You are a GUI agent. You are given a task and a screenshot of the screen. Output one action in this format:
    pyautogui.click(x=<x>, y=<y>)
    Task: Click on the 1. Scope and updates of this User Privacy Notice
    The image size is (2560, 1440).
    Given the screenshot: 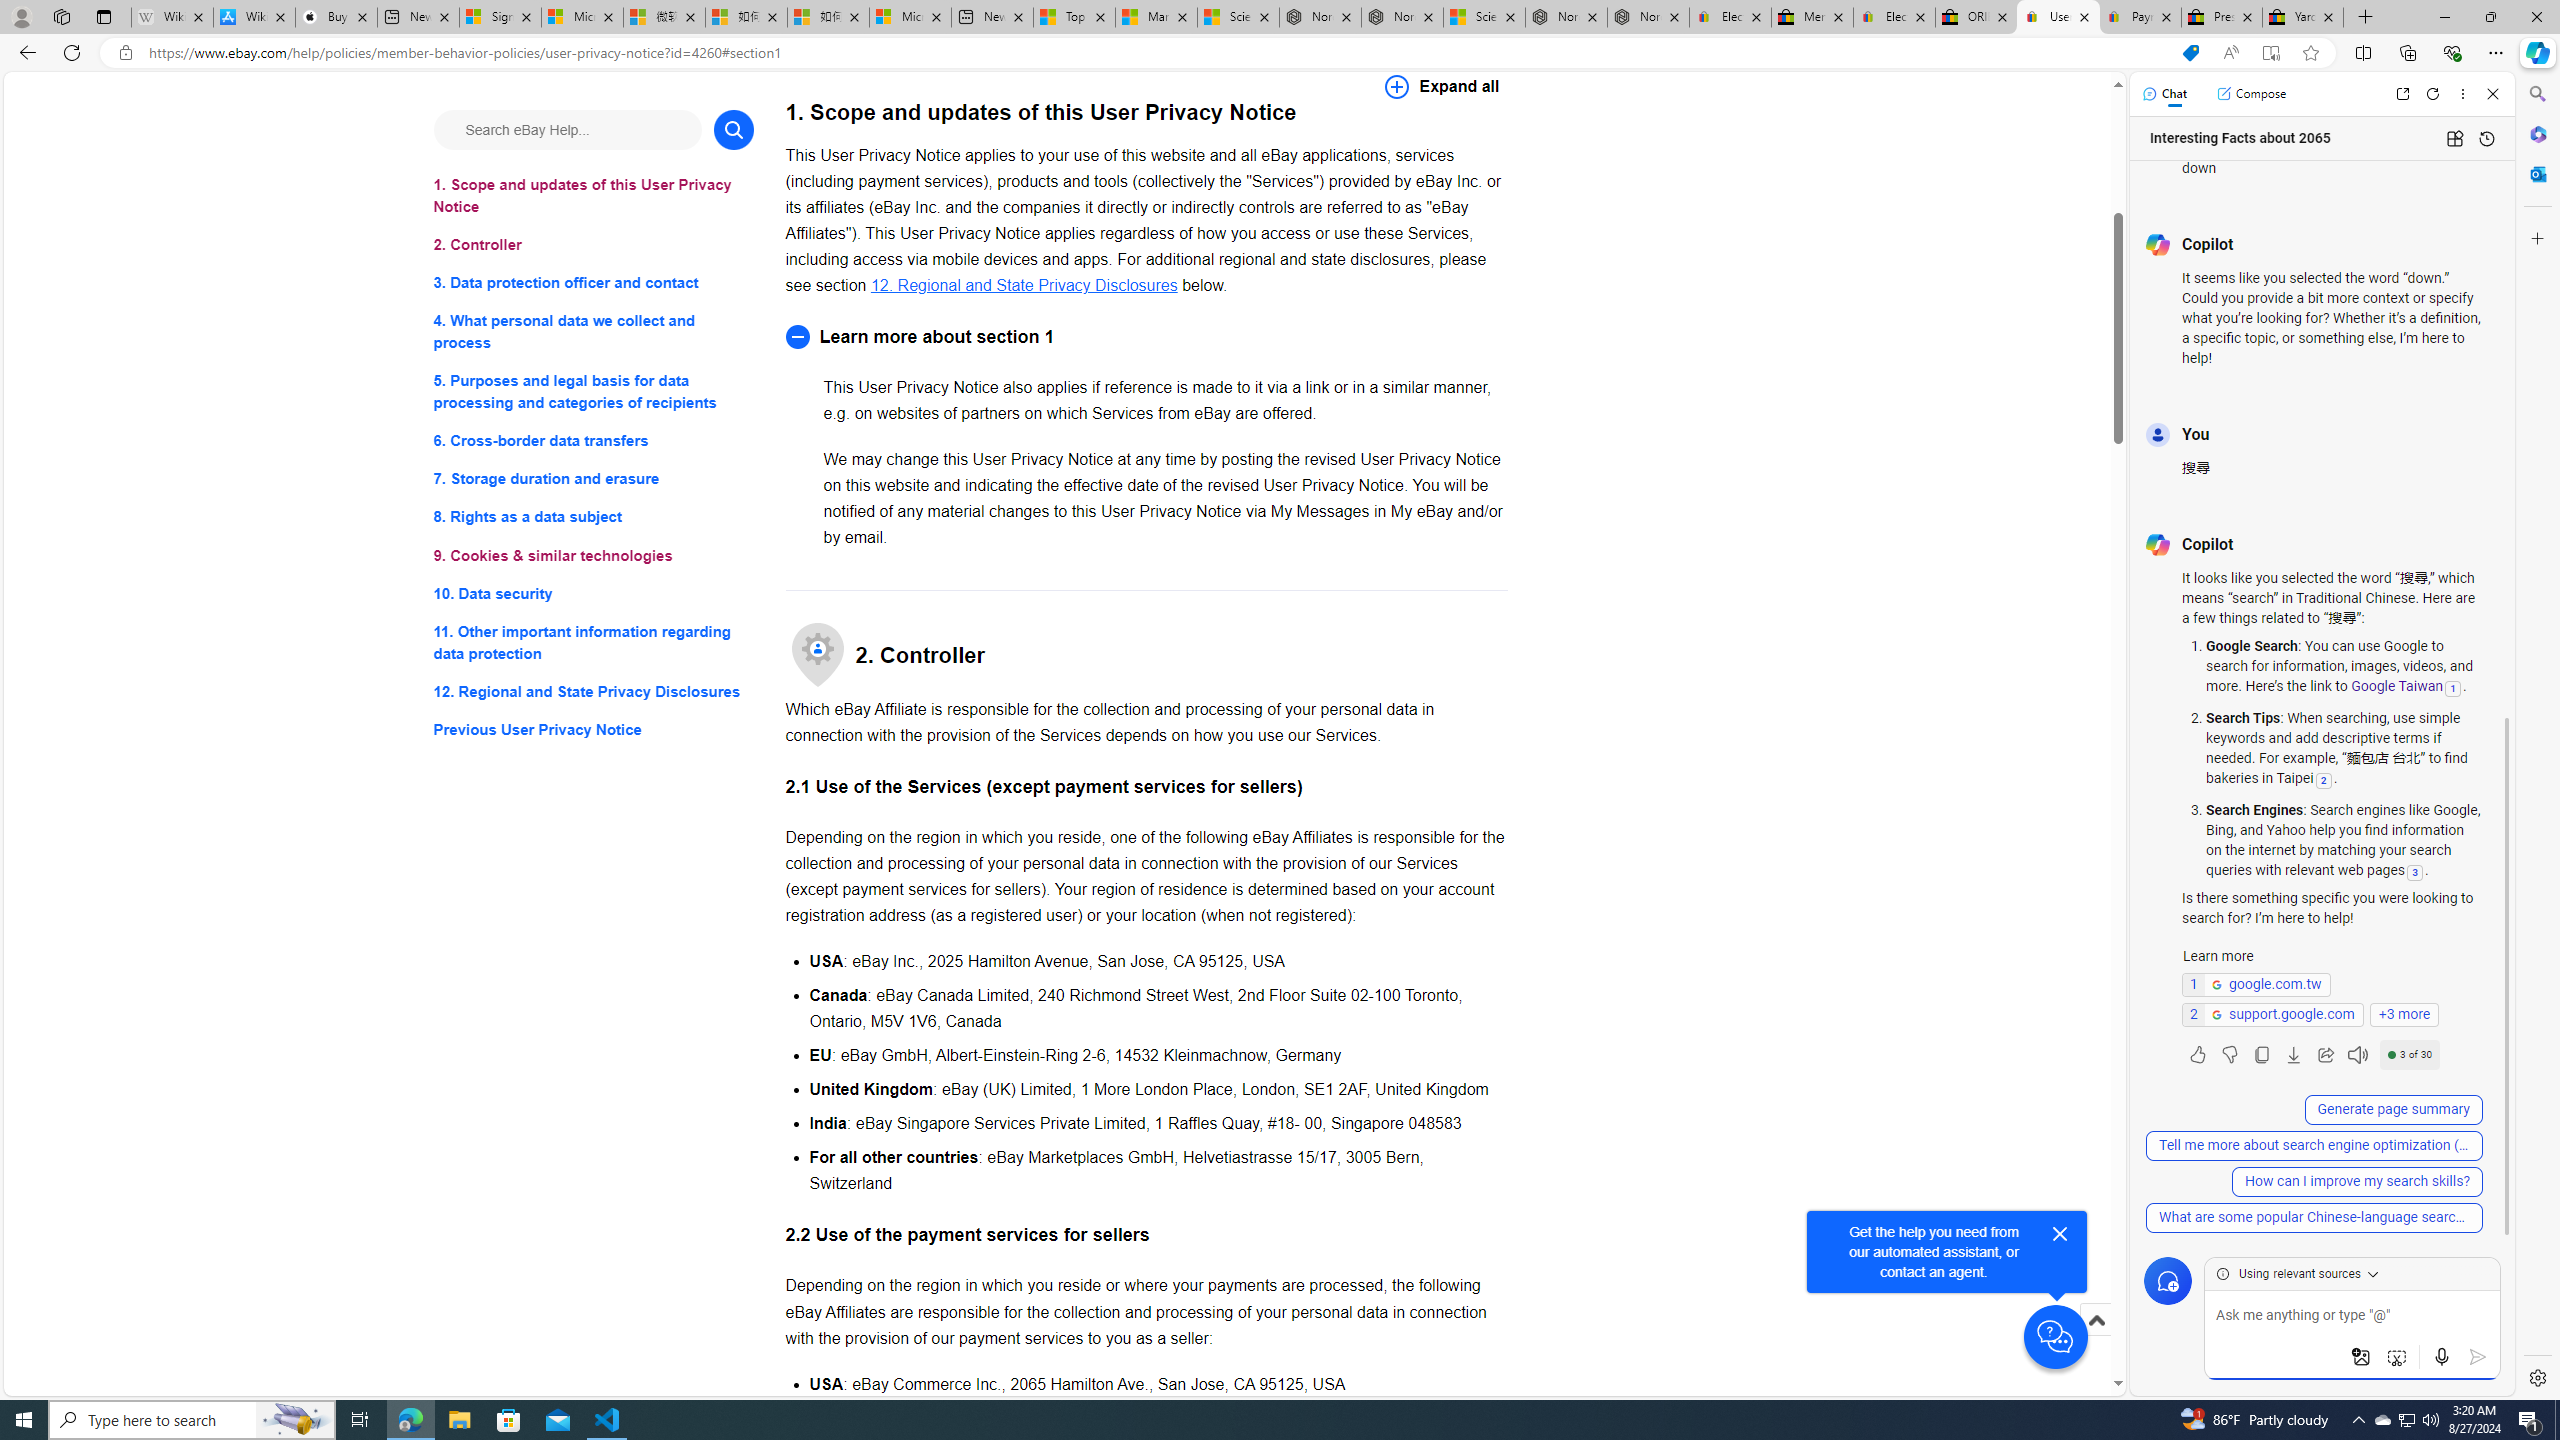 What is the action you would take?
    pyautogui.click(x=594, y=196)
    